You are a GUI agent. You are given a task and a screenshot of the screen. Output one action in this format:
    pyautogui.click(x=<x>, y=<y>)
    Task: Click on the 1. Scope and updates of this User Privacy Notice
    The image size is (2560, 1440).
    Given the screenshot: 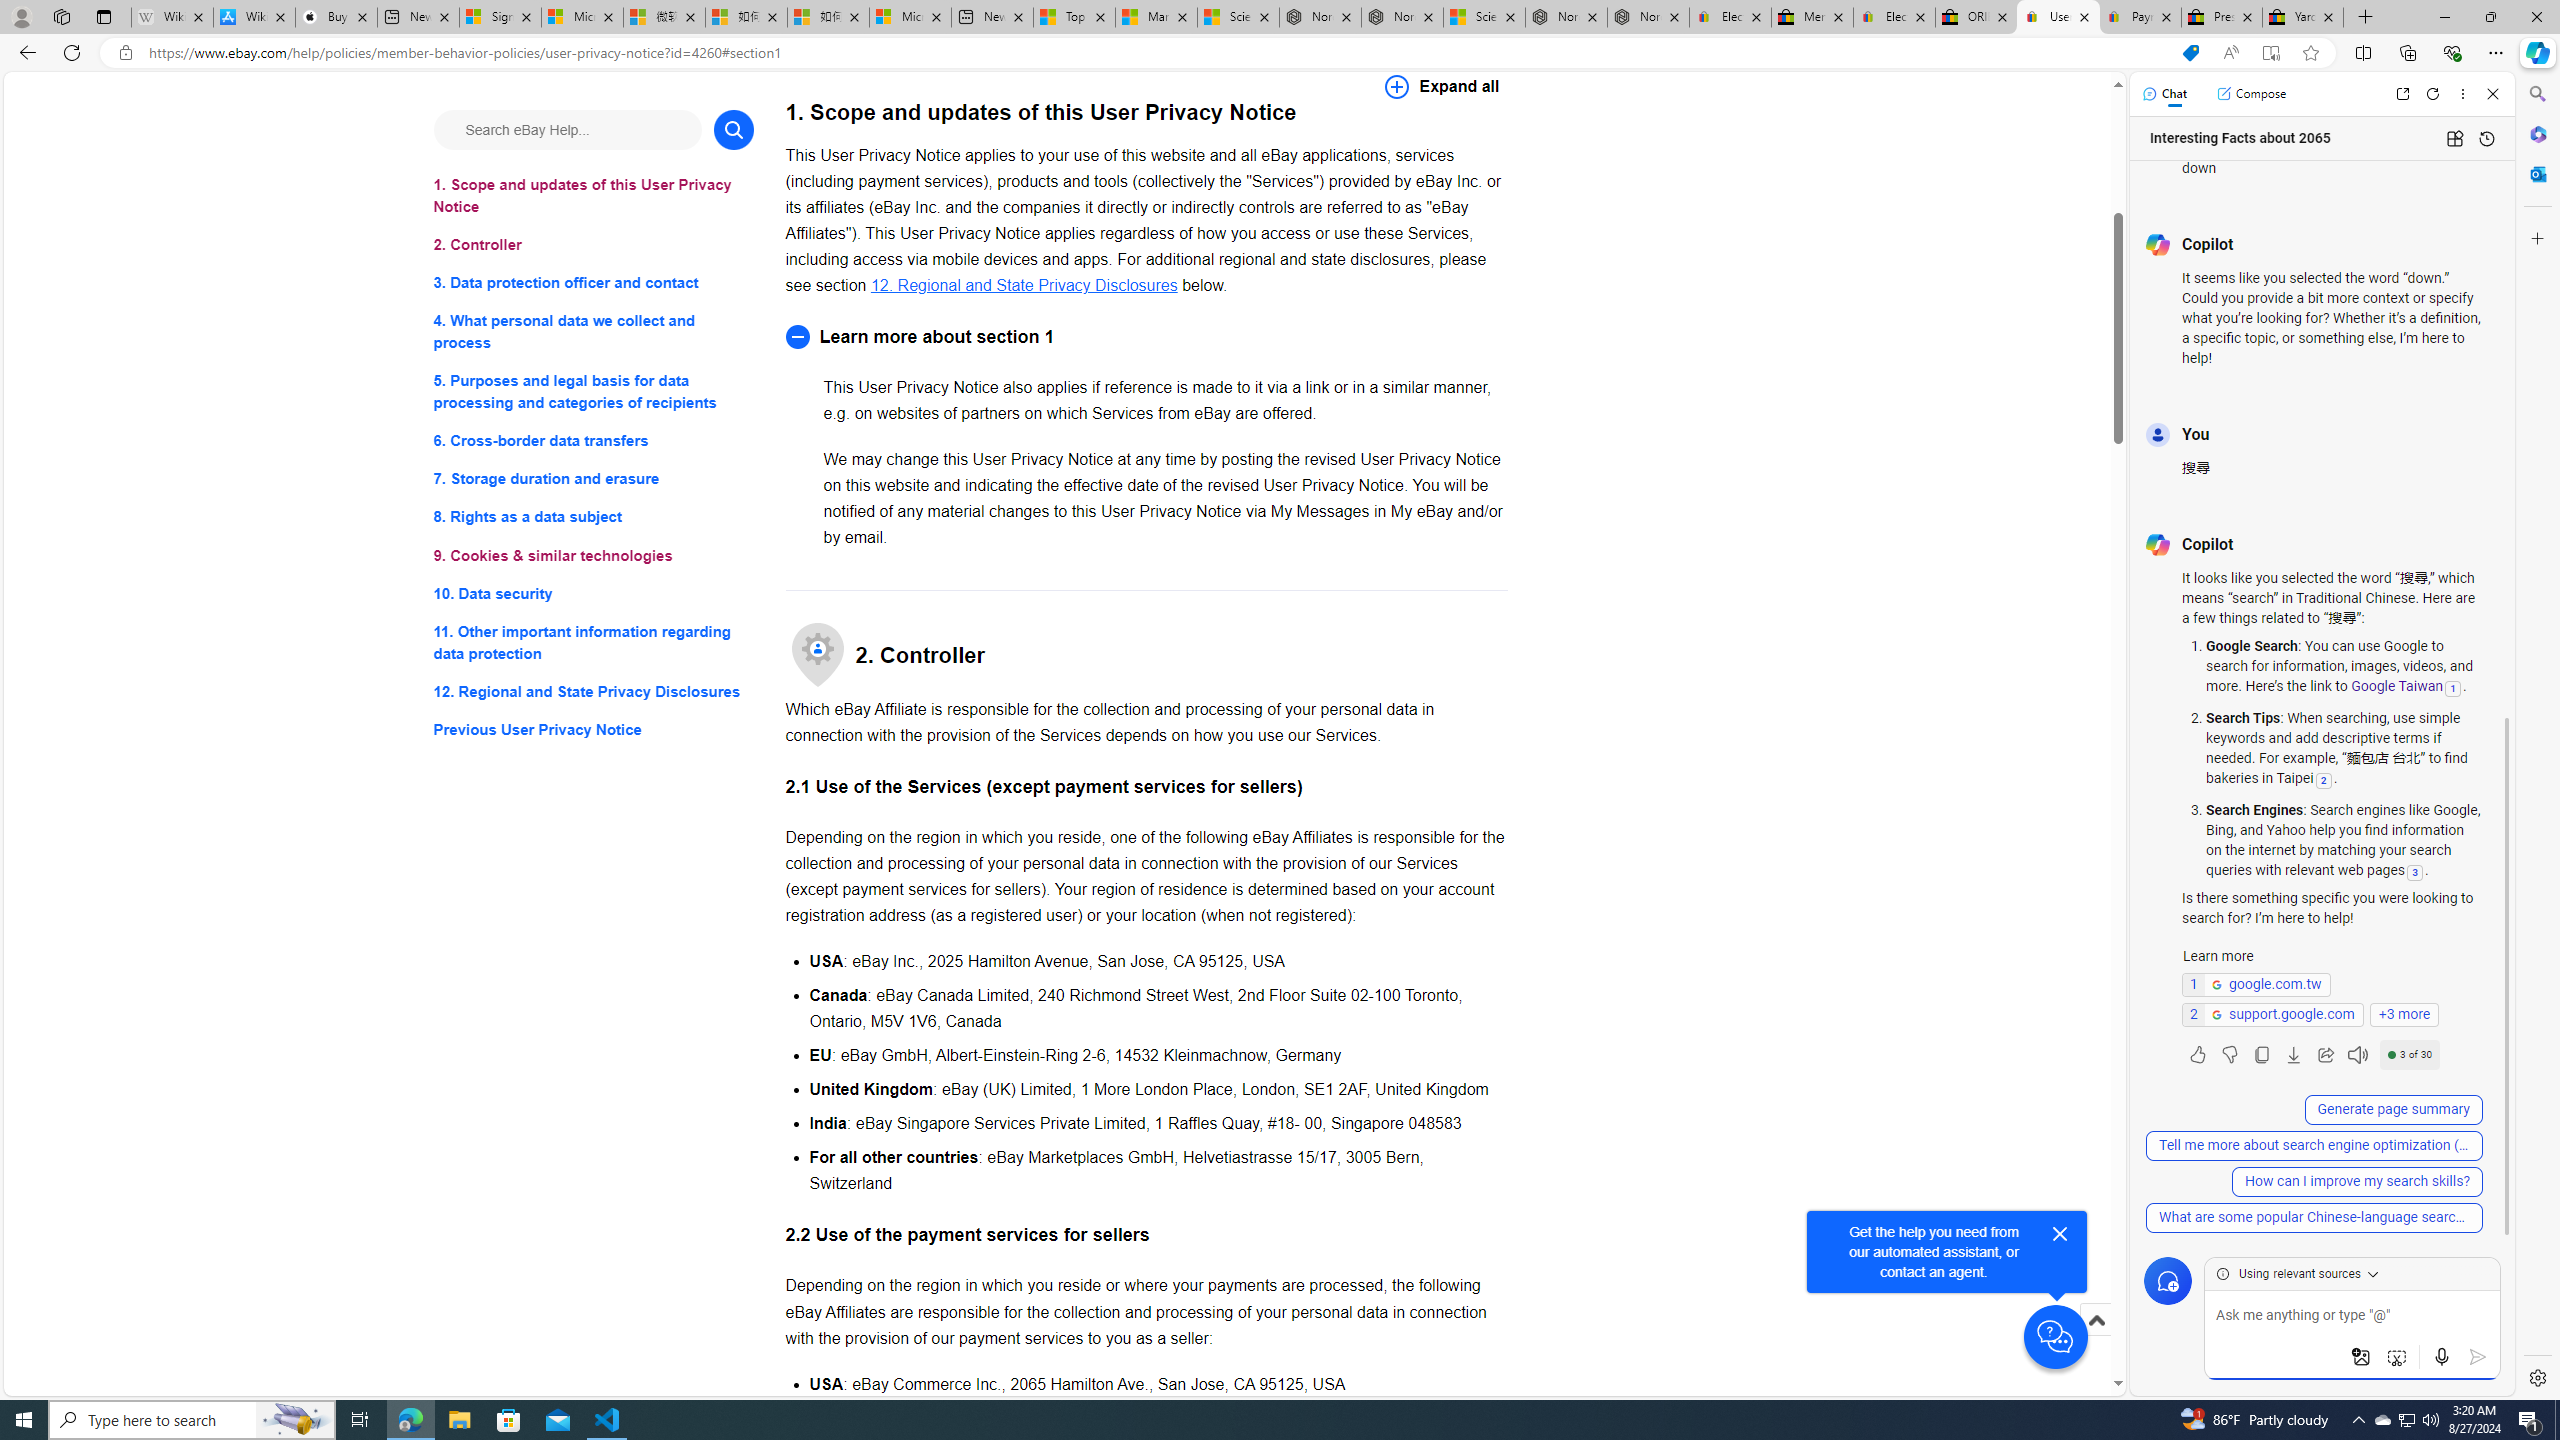 What is the action you would take?
    pyautogui.click(x=594, y=196)
    